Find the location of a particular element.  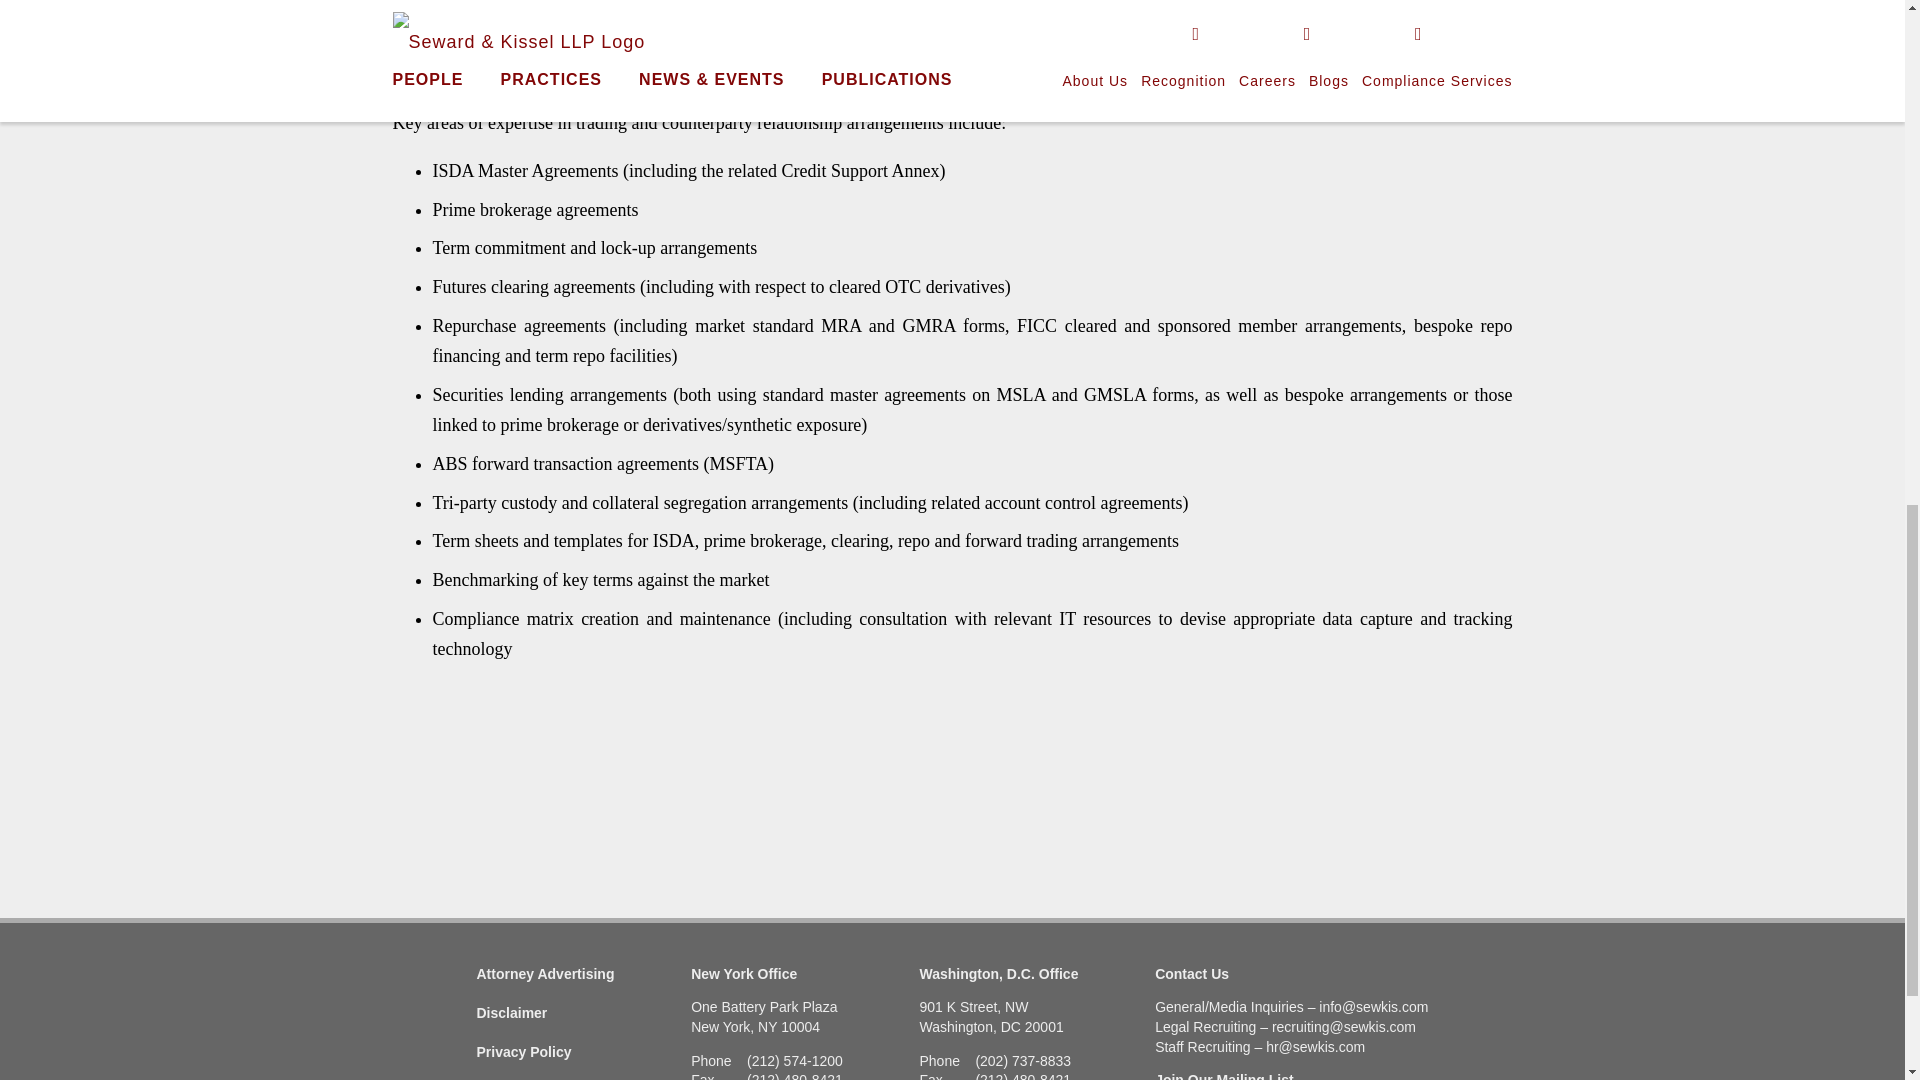

Join Our Mailing List is located at coordinates (1224, 1076).